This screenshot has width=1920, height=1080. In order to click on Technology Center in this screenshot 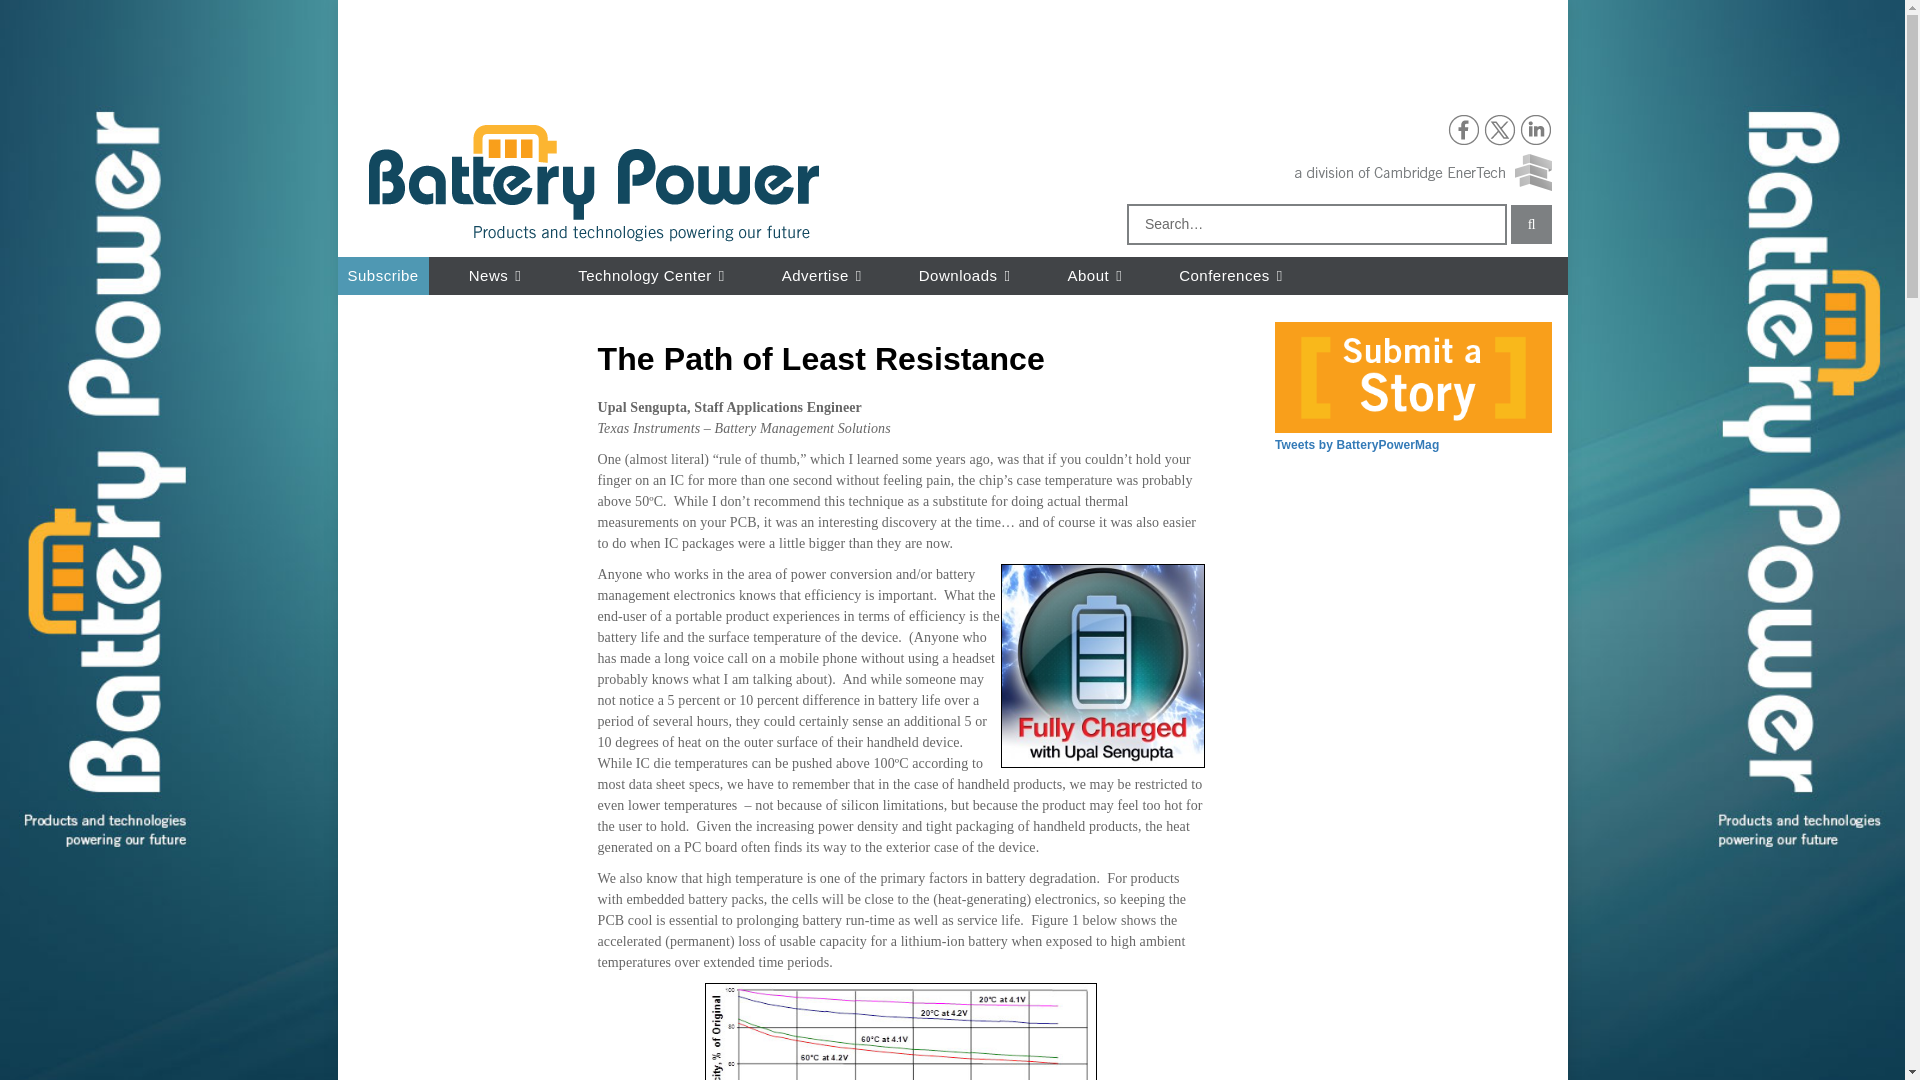, I will do `click(654, 276)`.